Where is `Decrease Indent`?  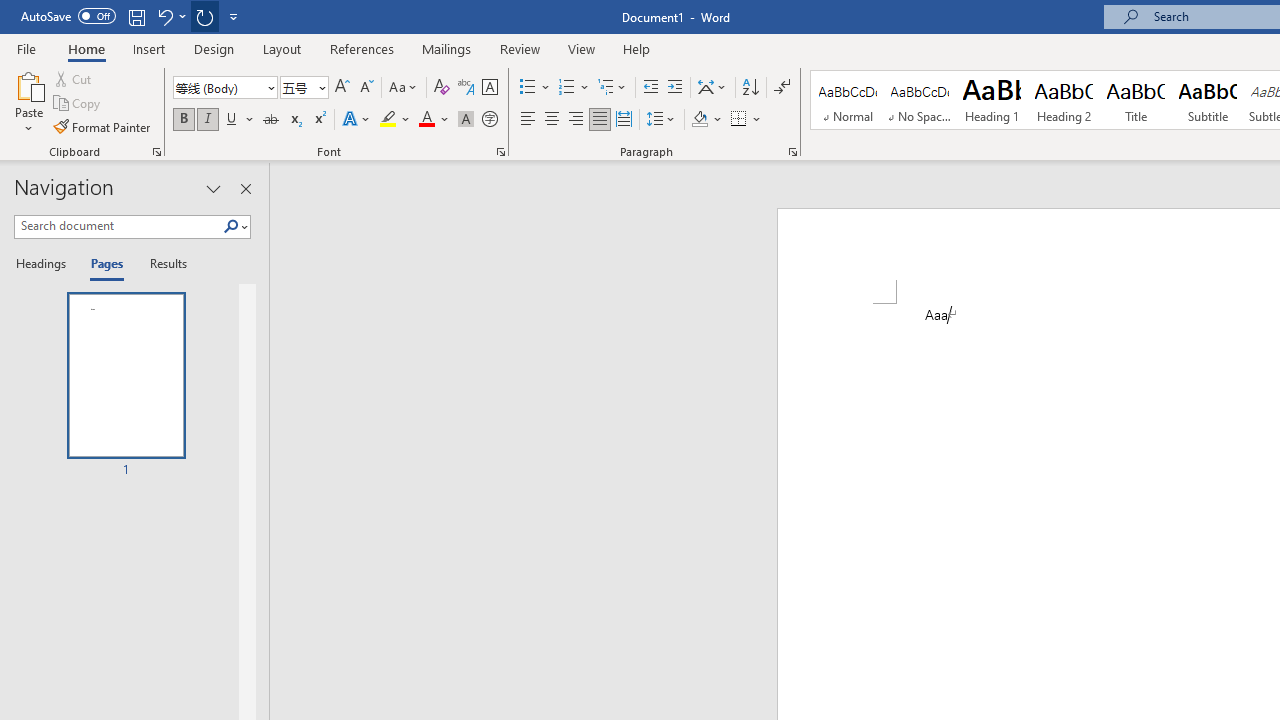
Decrease Indent is located at coordinates (650, 88).